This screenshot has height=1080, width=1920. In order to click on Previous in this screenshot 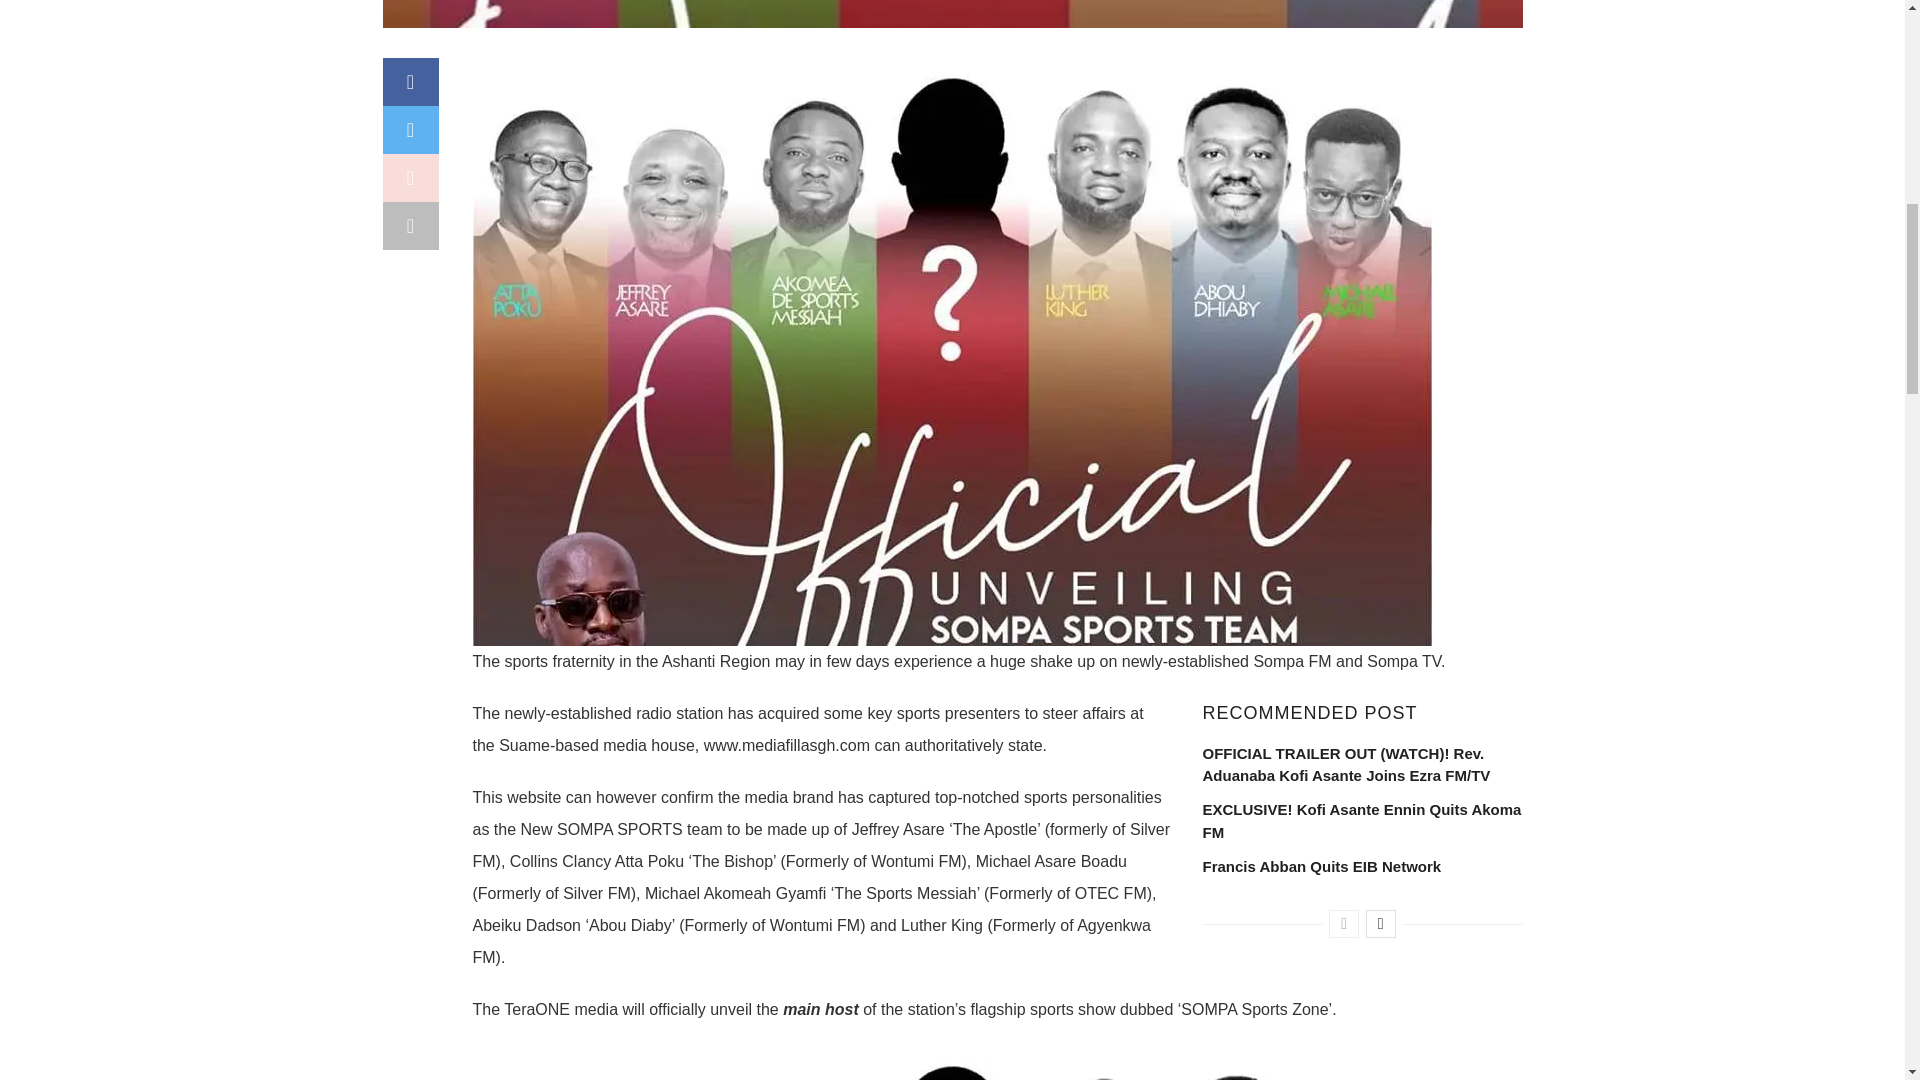, I will do `click(1344, 924)`.